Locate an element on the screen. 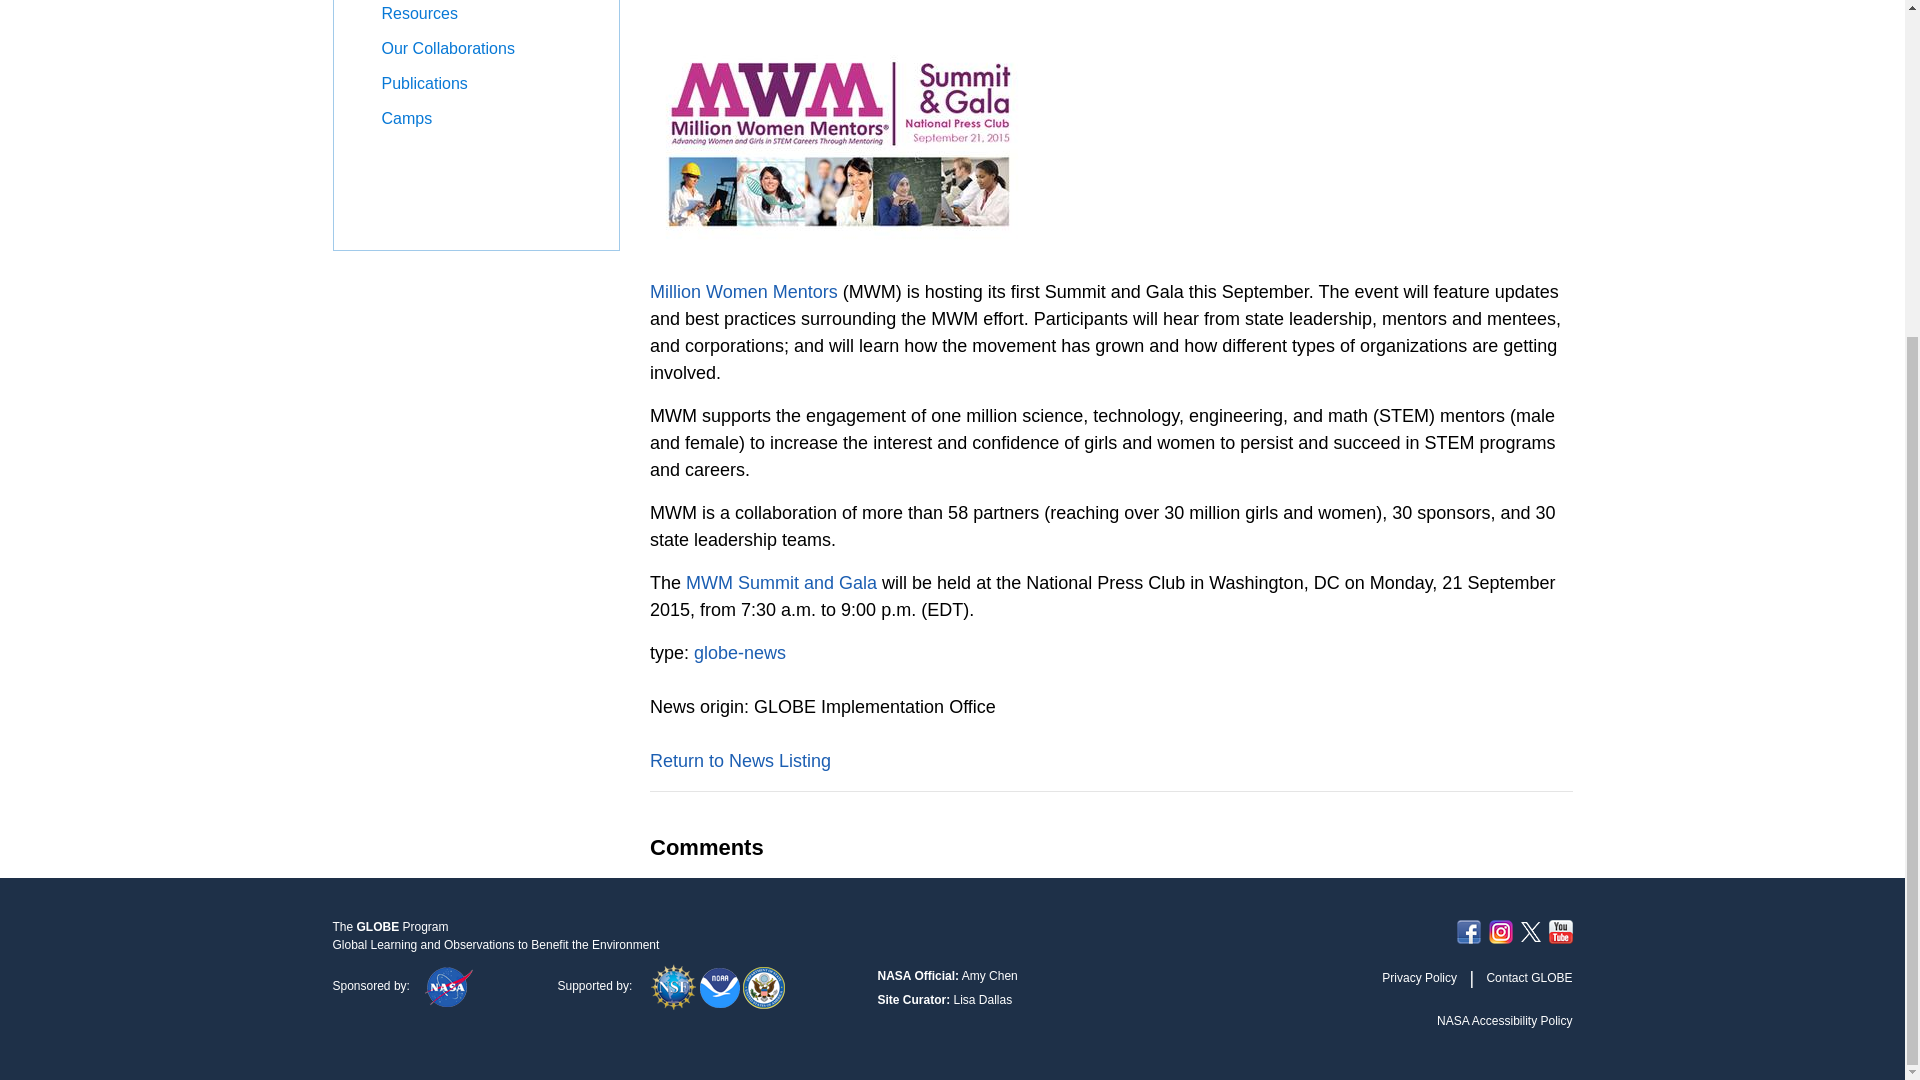 The width and height of the screenshot is (1920, 1080). National Oceanic and Atmospheric Administration is located at coordinates (722, 985).